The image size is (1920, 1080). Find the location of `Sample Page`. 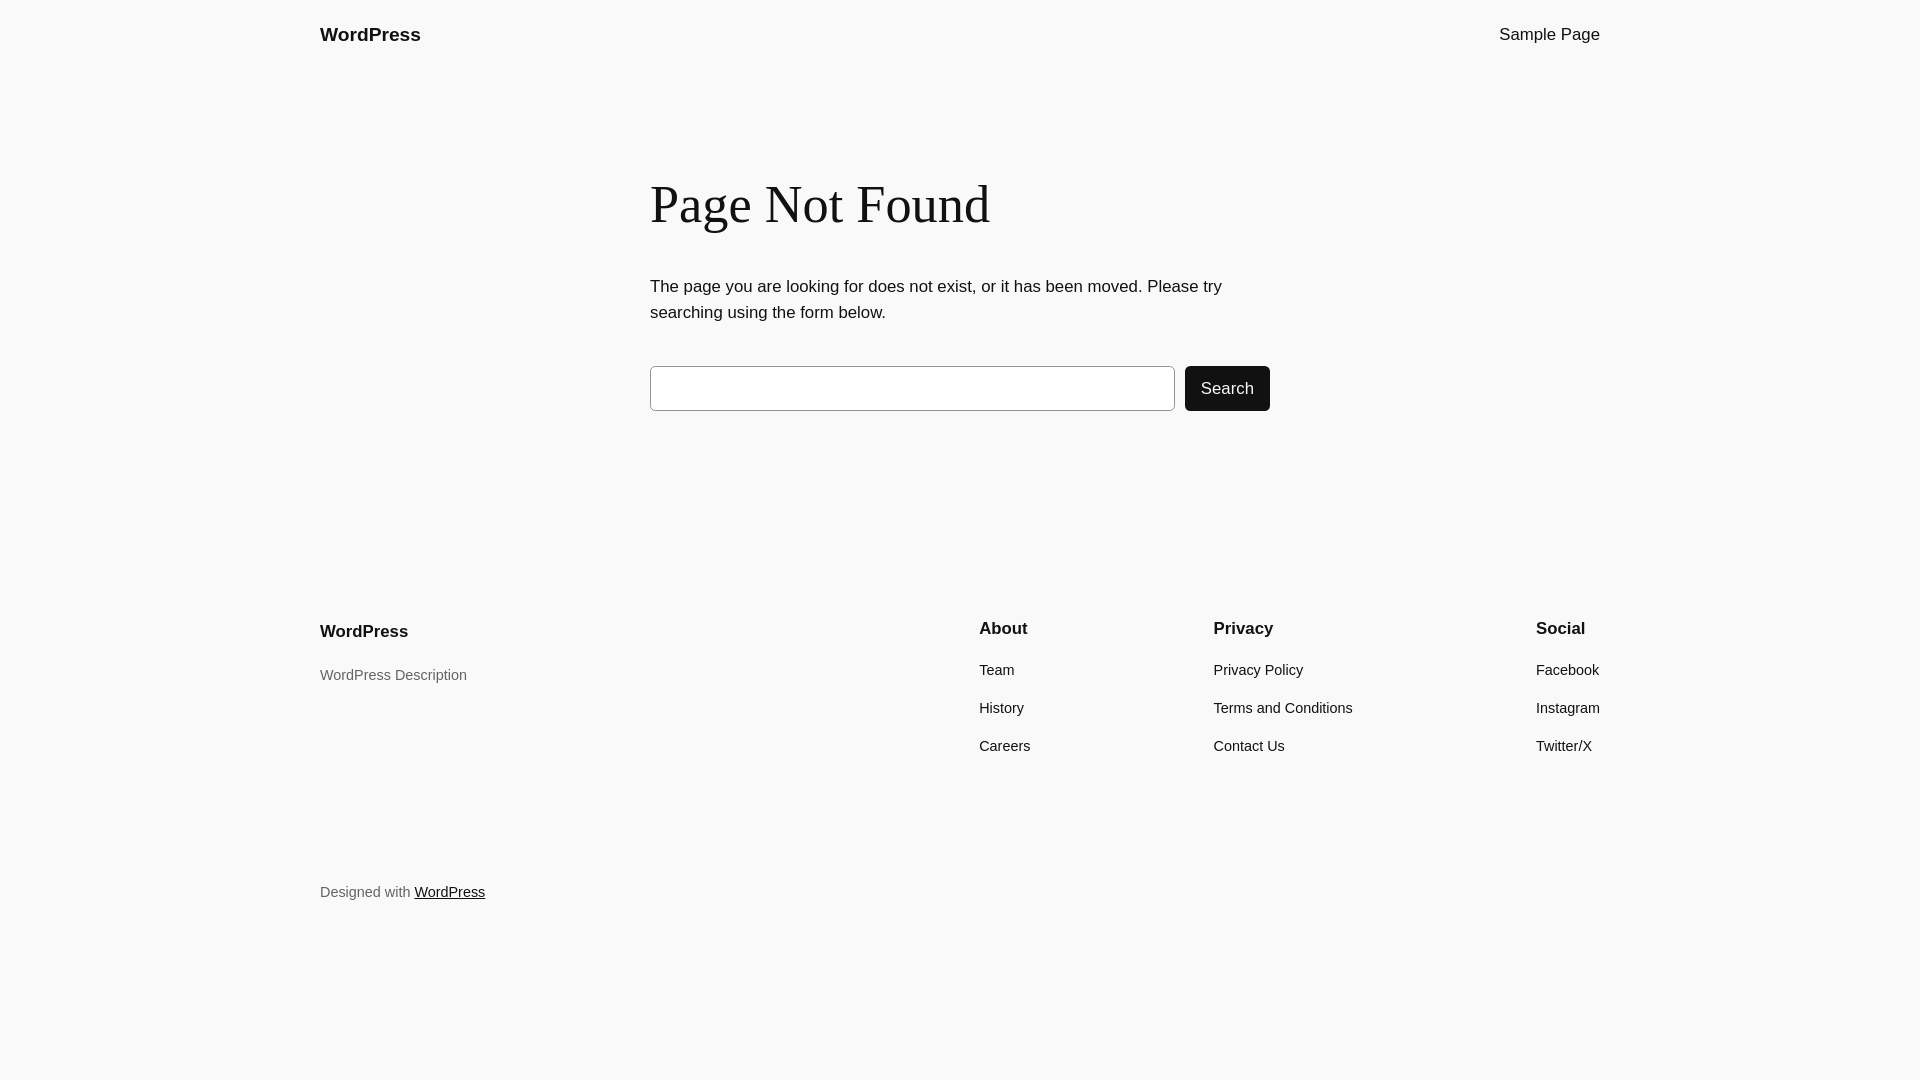

Sample Page is located at coordinates (1550, 35).